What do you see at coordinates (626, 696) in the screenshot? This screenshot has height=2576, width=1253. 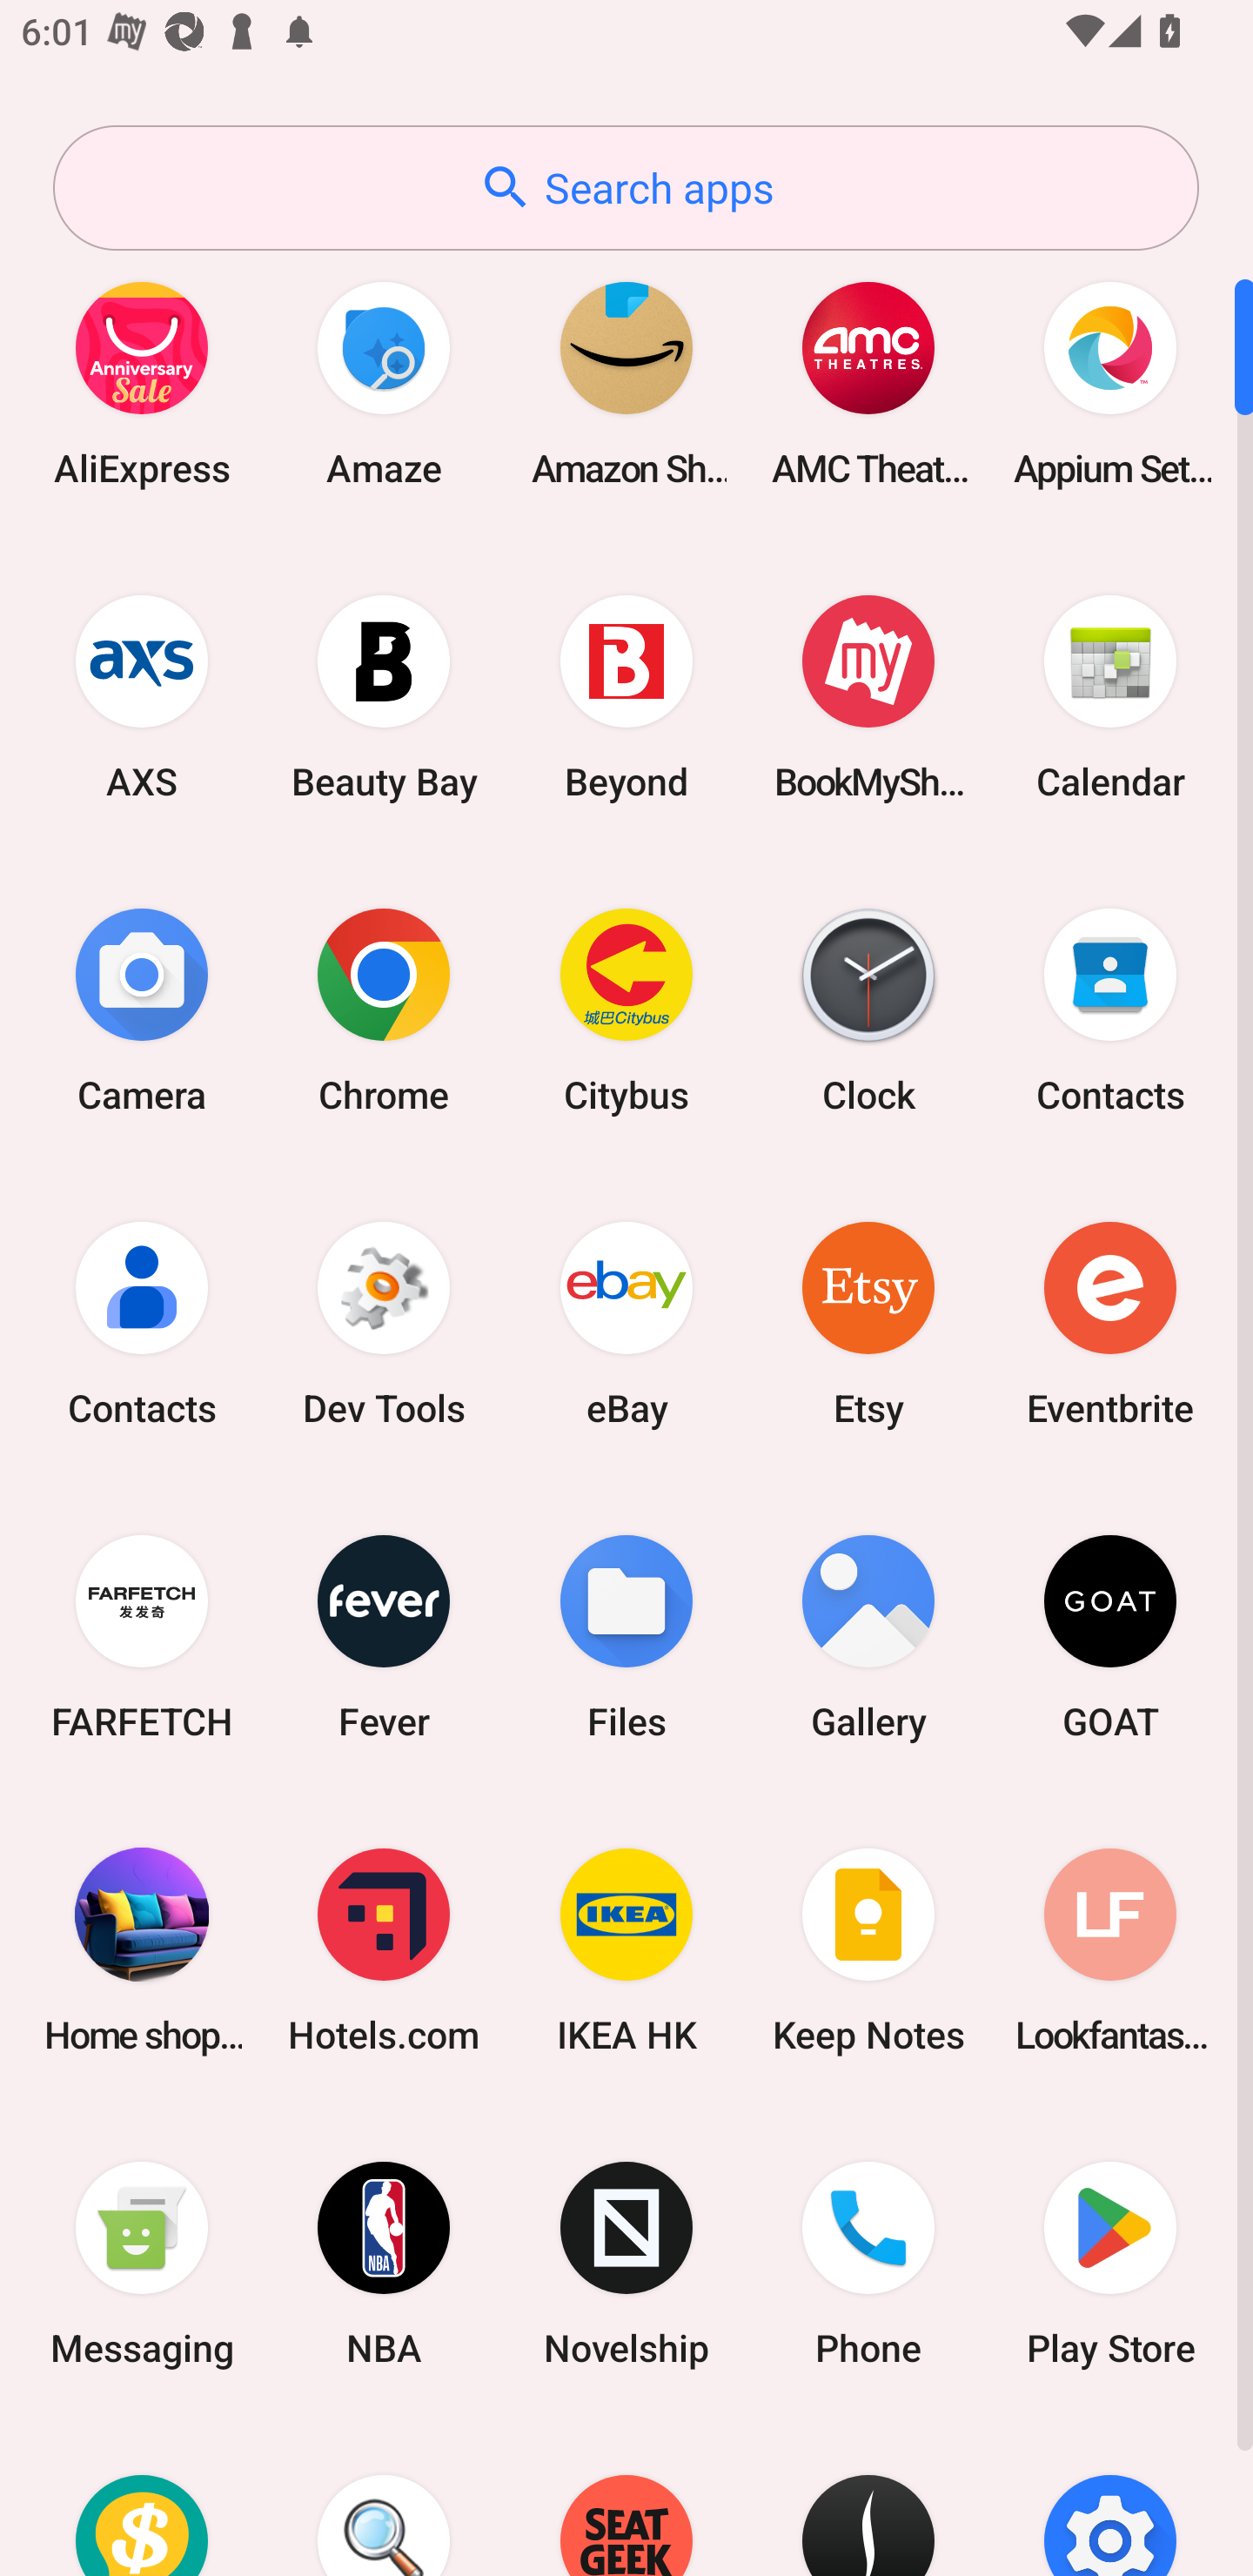 I see `Beyond` at bounding box center [626, 696].